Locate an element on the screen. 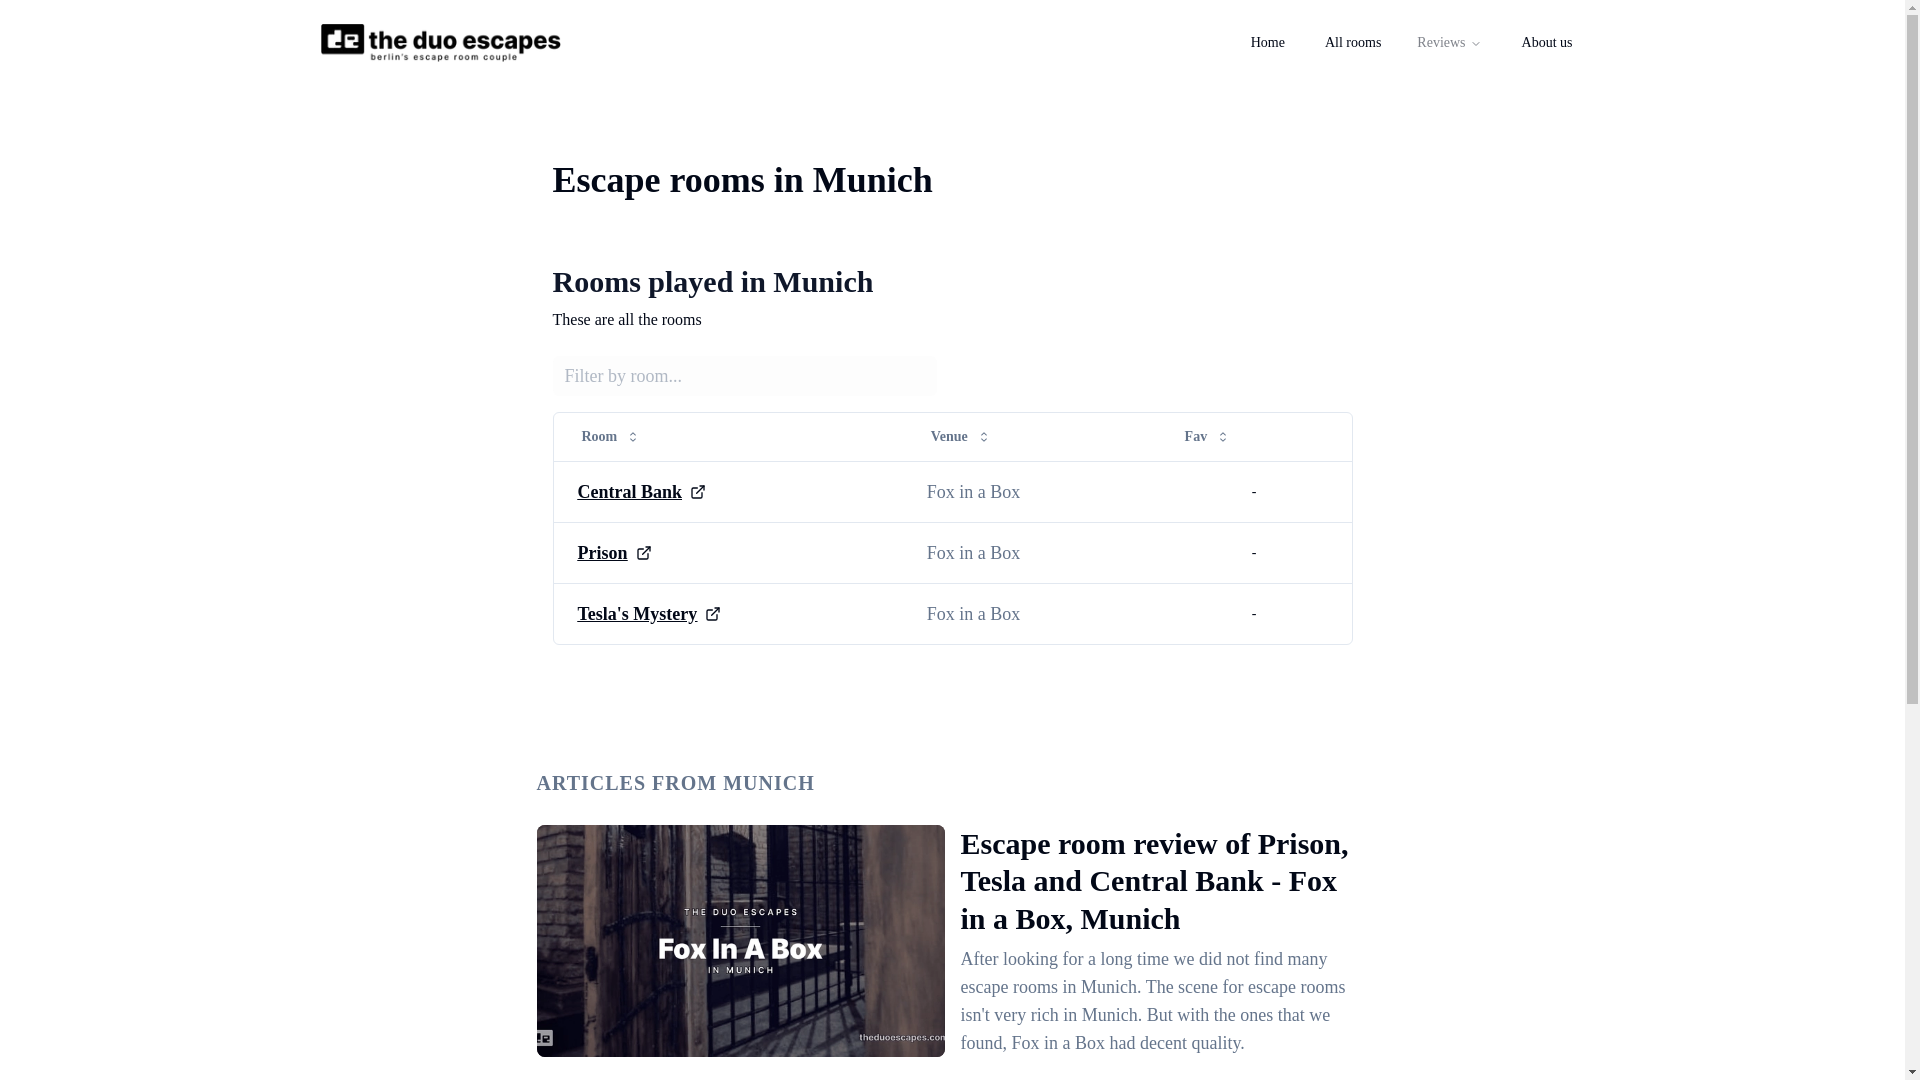 The image size is (1920, 1080). Prison is located at coordinates (602, 551).